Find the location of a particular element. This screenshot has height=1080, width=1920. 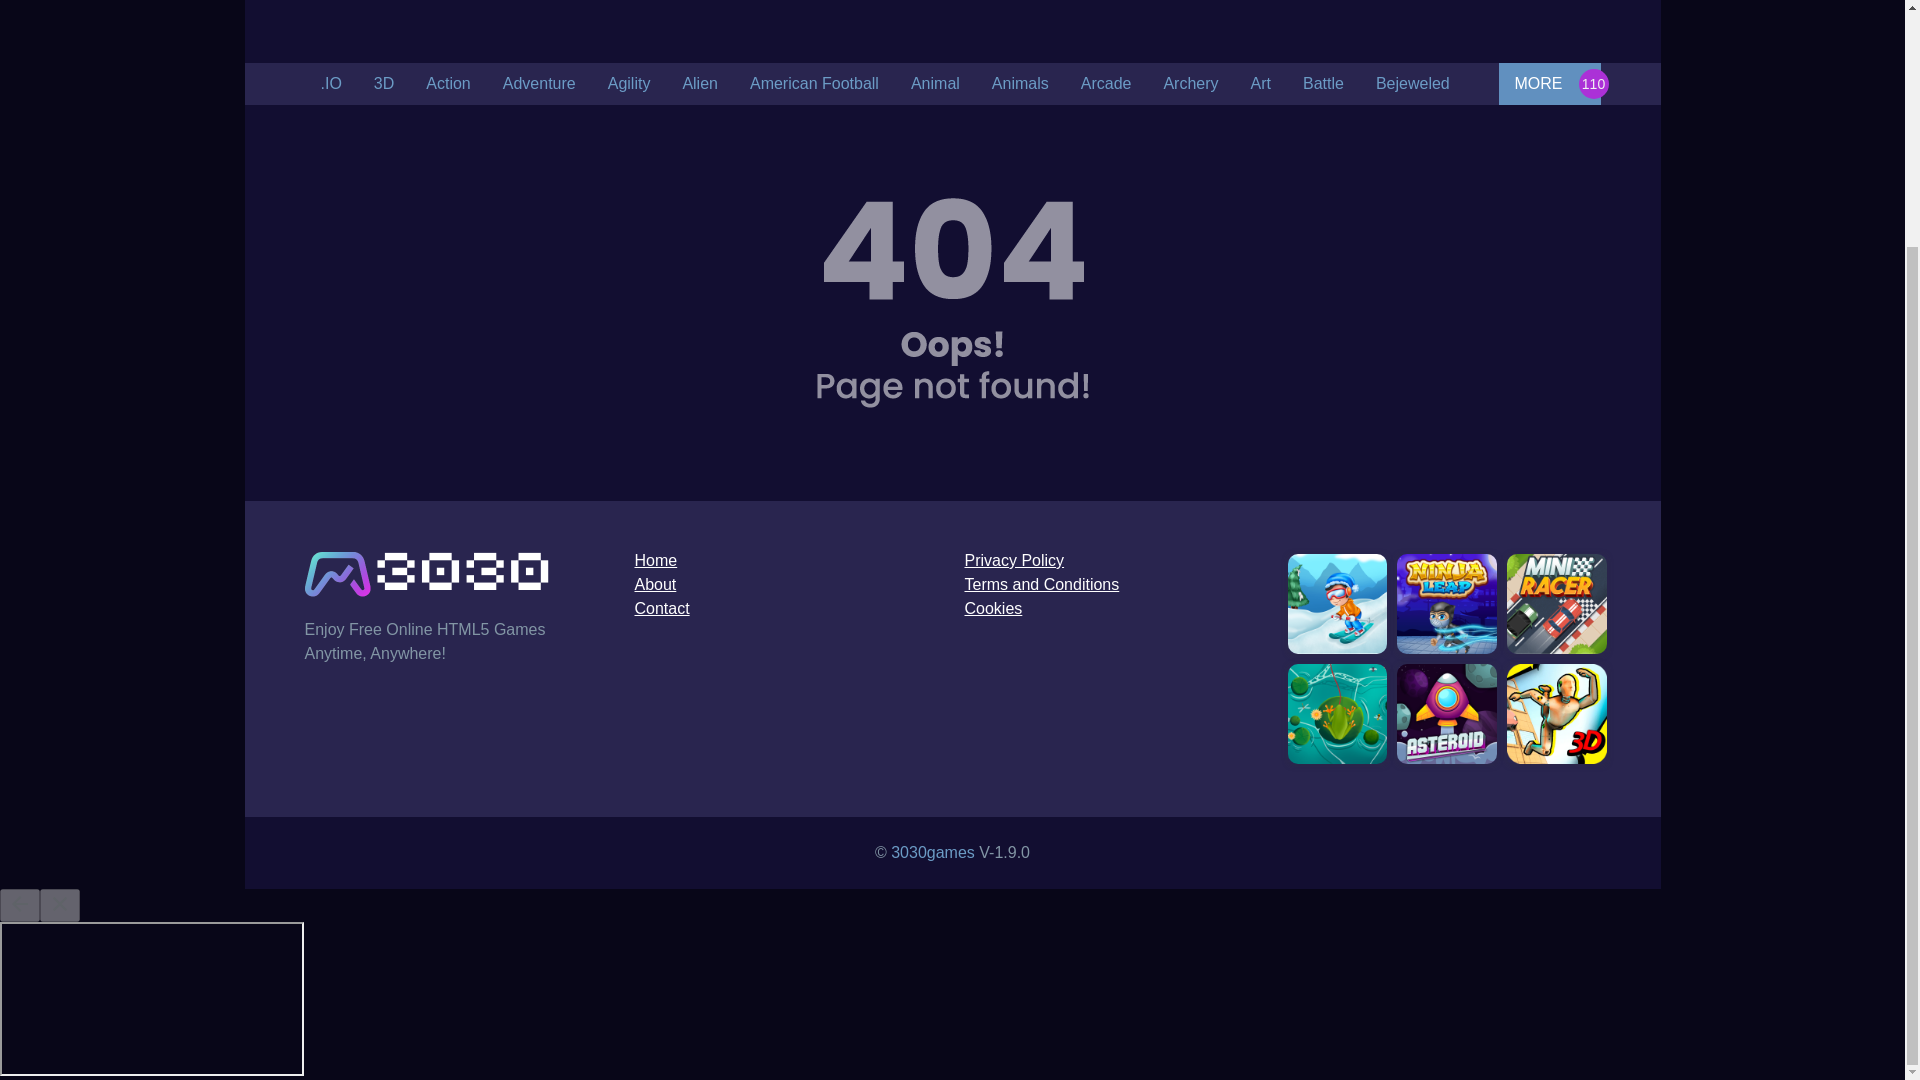

Bejeweled is located at coordinates (1412, 83).